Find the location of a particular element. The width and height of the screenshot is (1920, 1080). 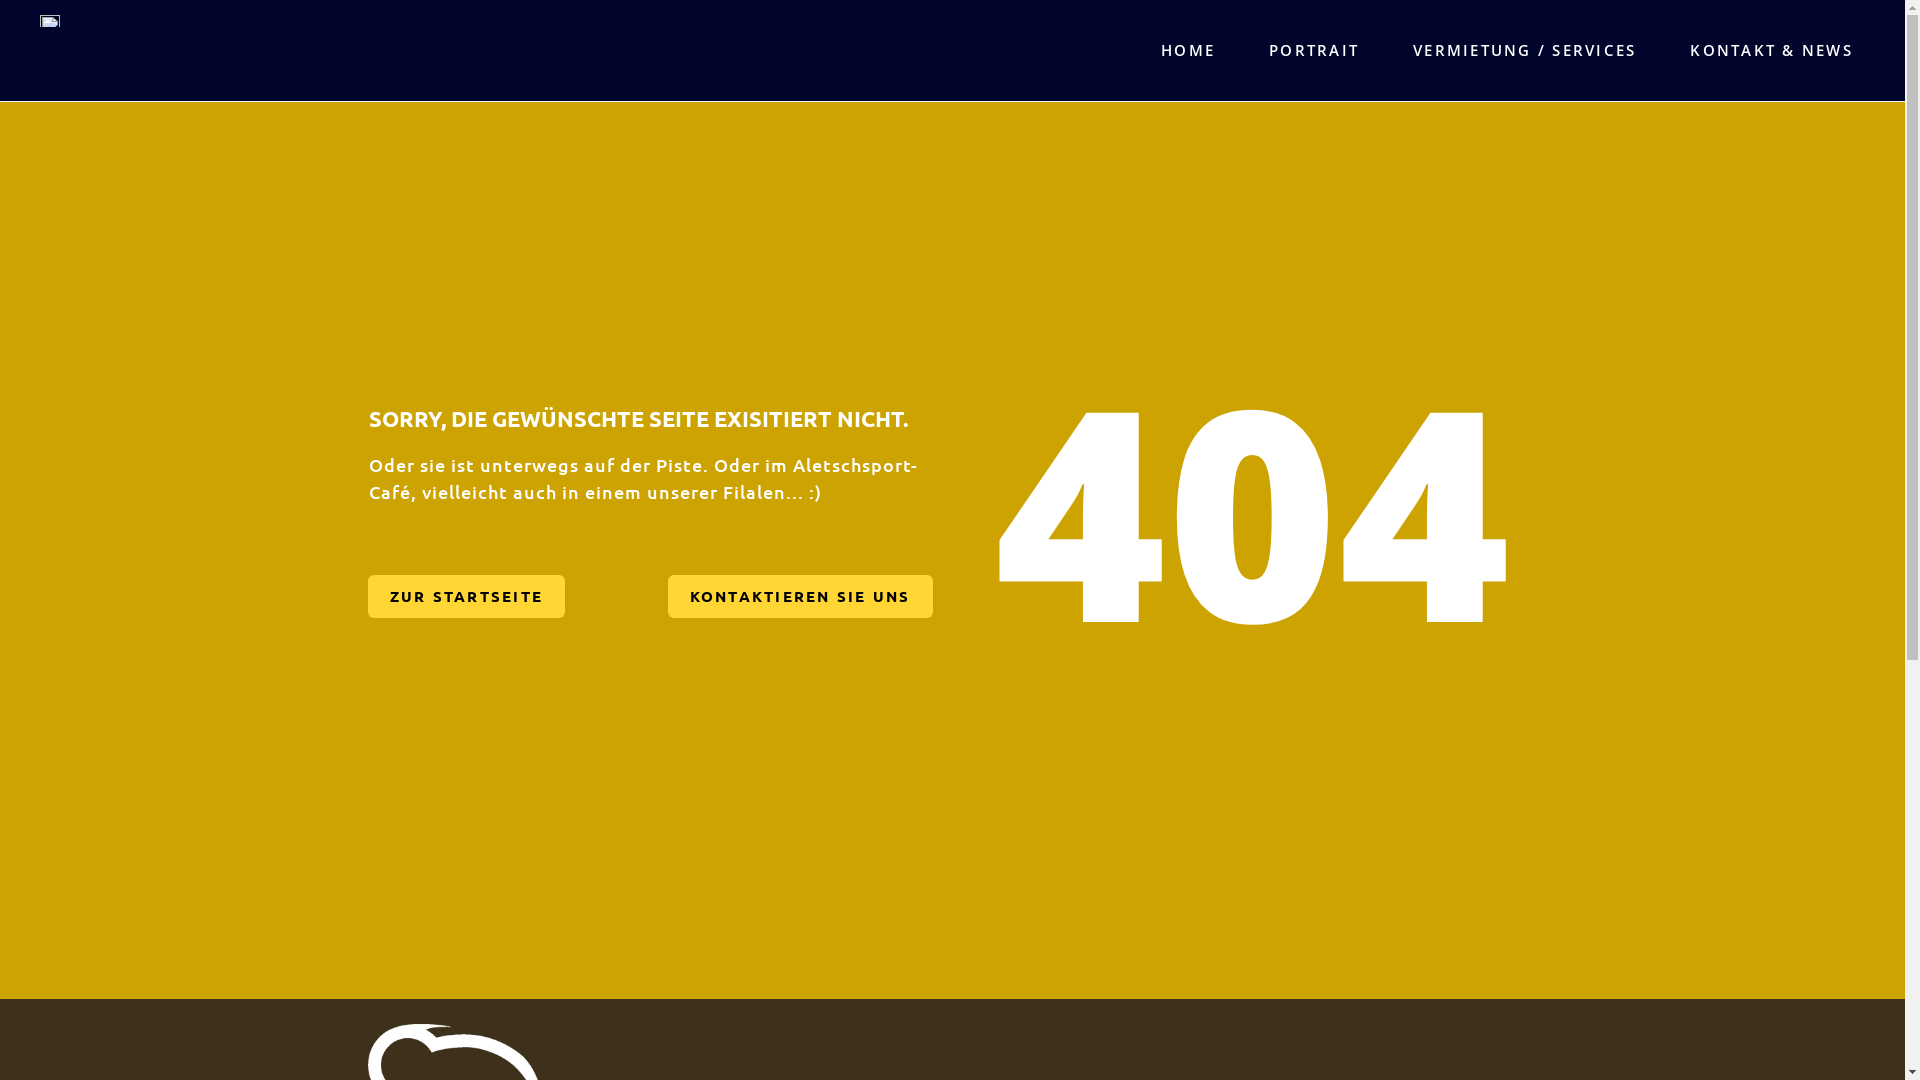

VERMIETUNG / SERVICES is located at coordinates (1524, 50).